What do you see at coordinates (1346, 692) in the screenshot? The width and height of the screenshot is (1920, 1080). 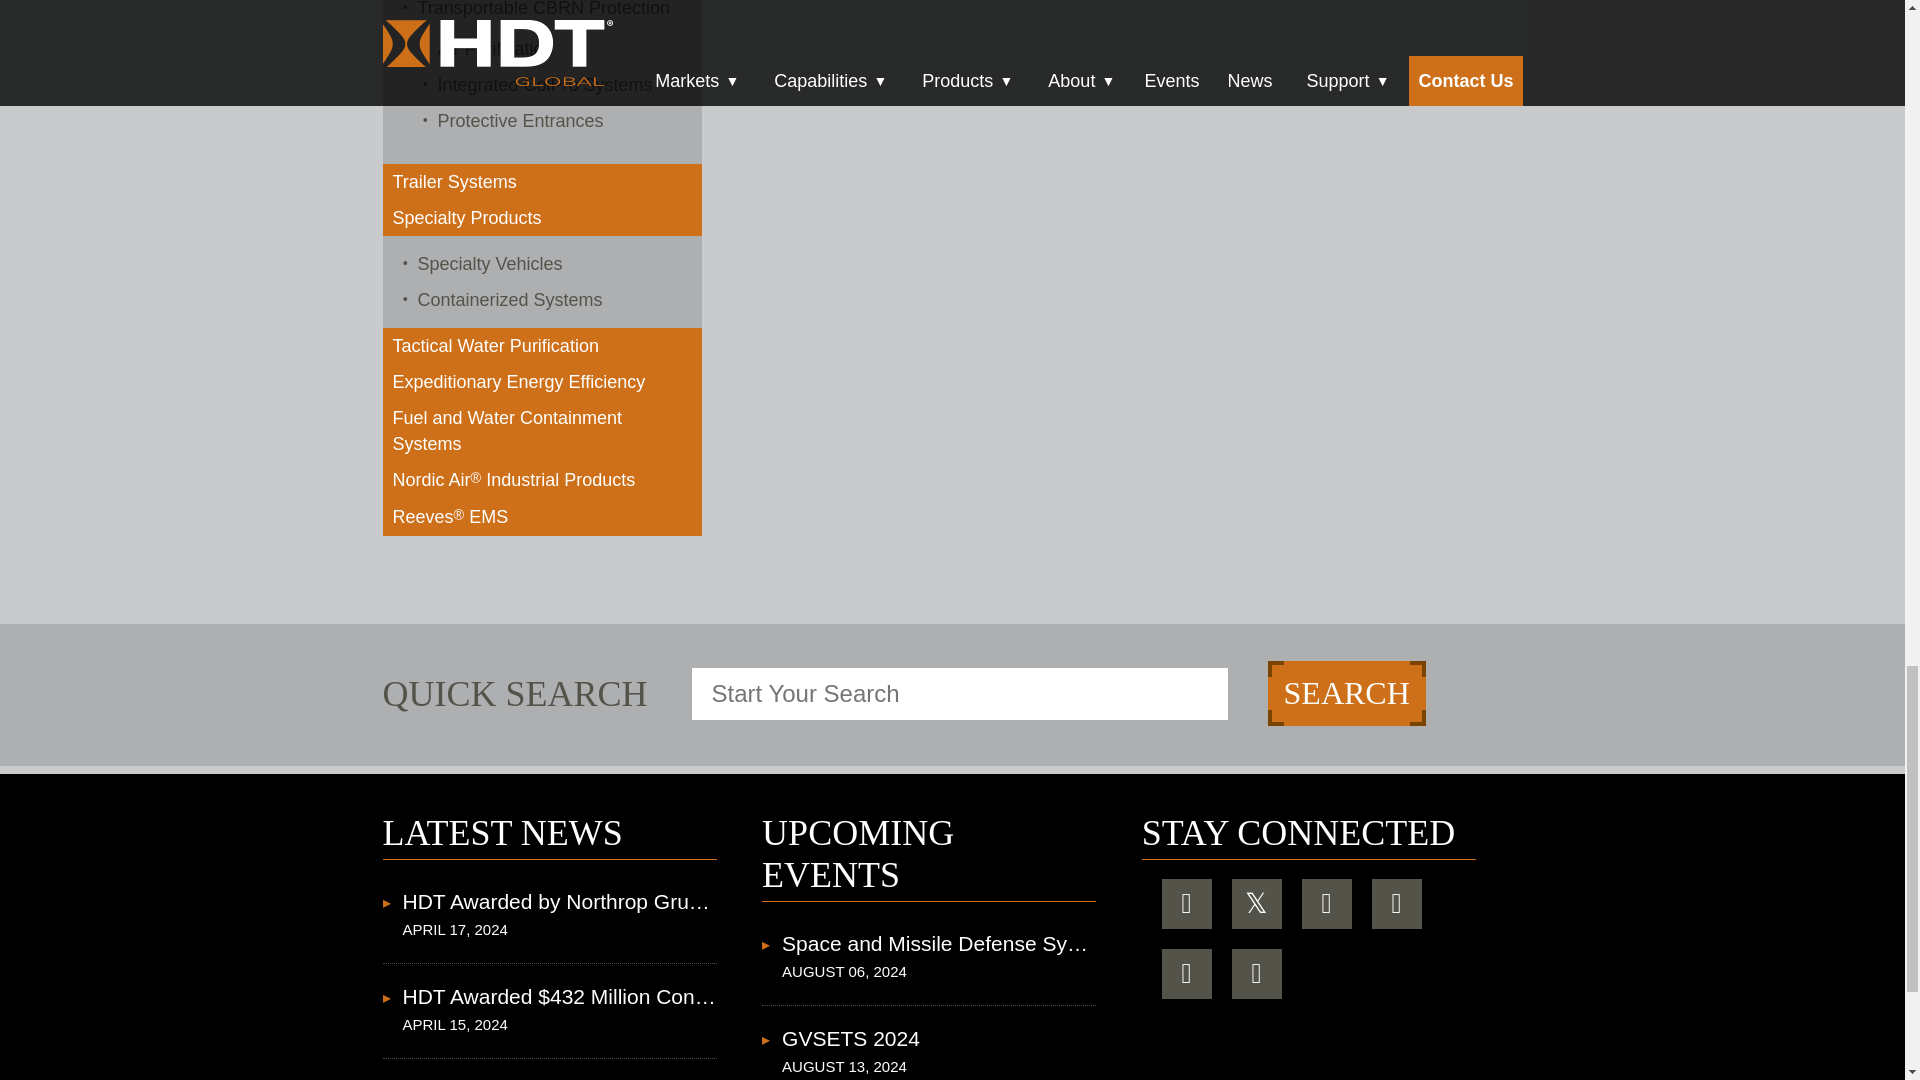 I see `Search` at bounding box center [1346, 692].